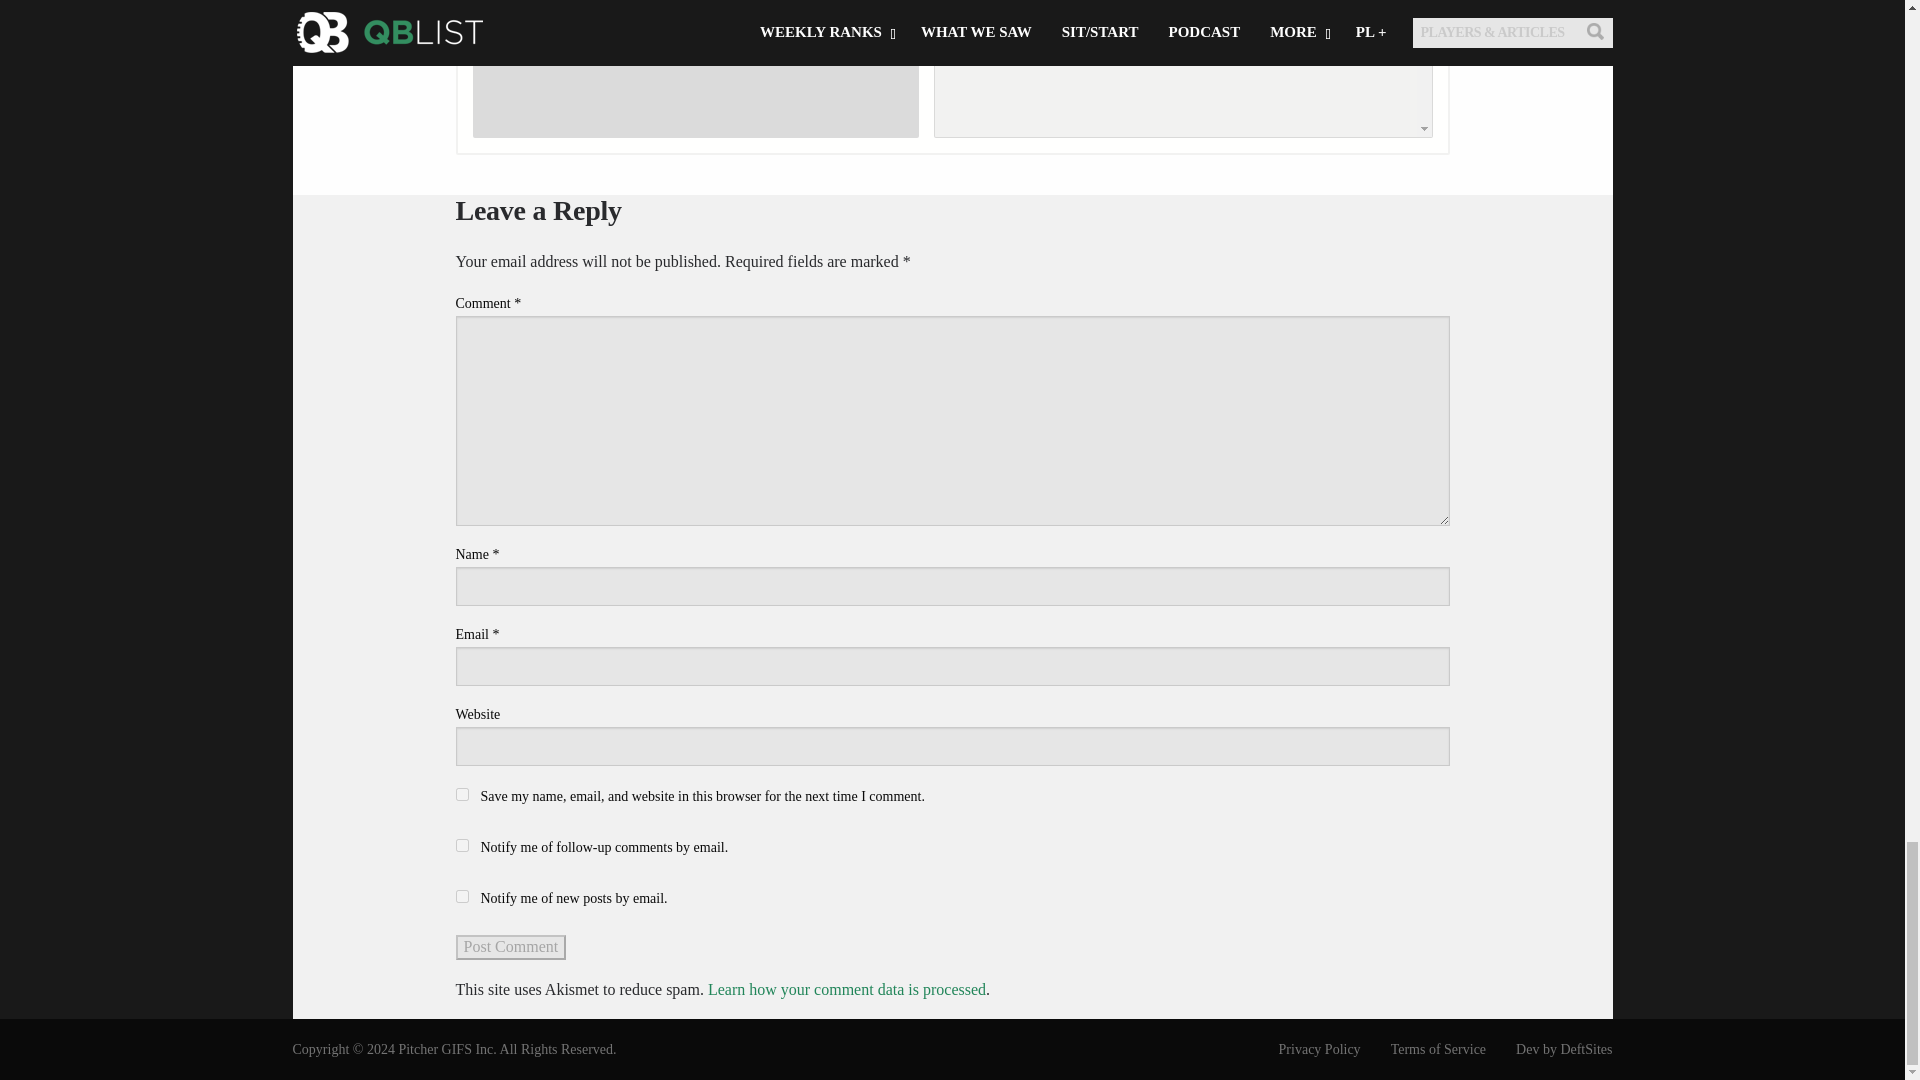  Describe the element at coordinates (462, 794) in the screenshot. I see `yes` at that location.